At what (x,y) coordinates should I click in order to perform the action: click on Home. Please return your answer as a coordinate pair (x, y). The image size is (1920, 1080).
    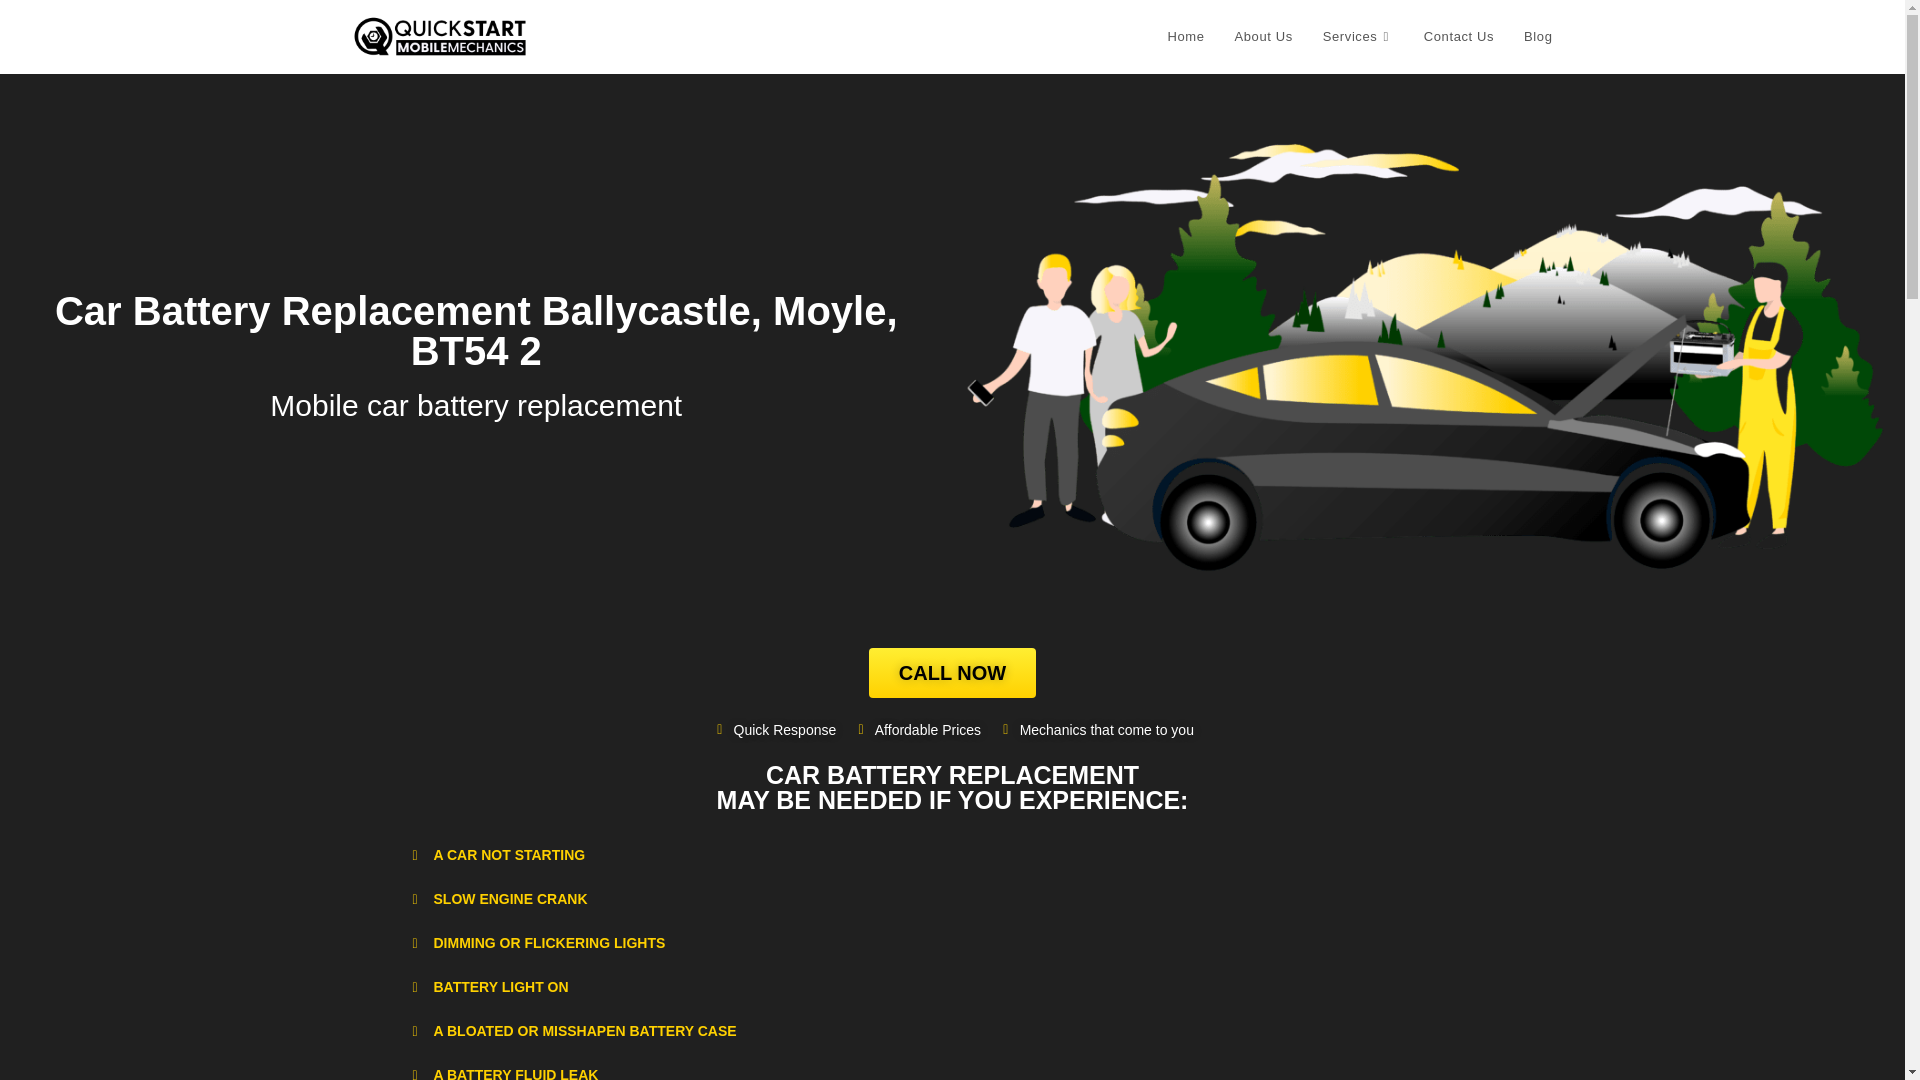
    Looking at the image, I should click on (1186, 37).